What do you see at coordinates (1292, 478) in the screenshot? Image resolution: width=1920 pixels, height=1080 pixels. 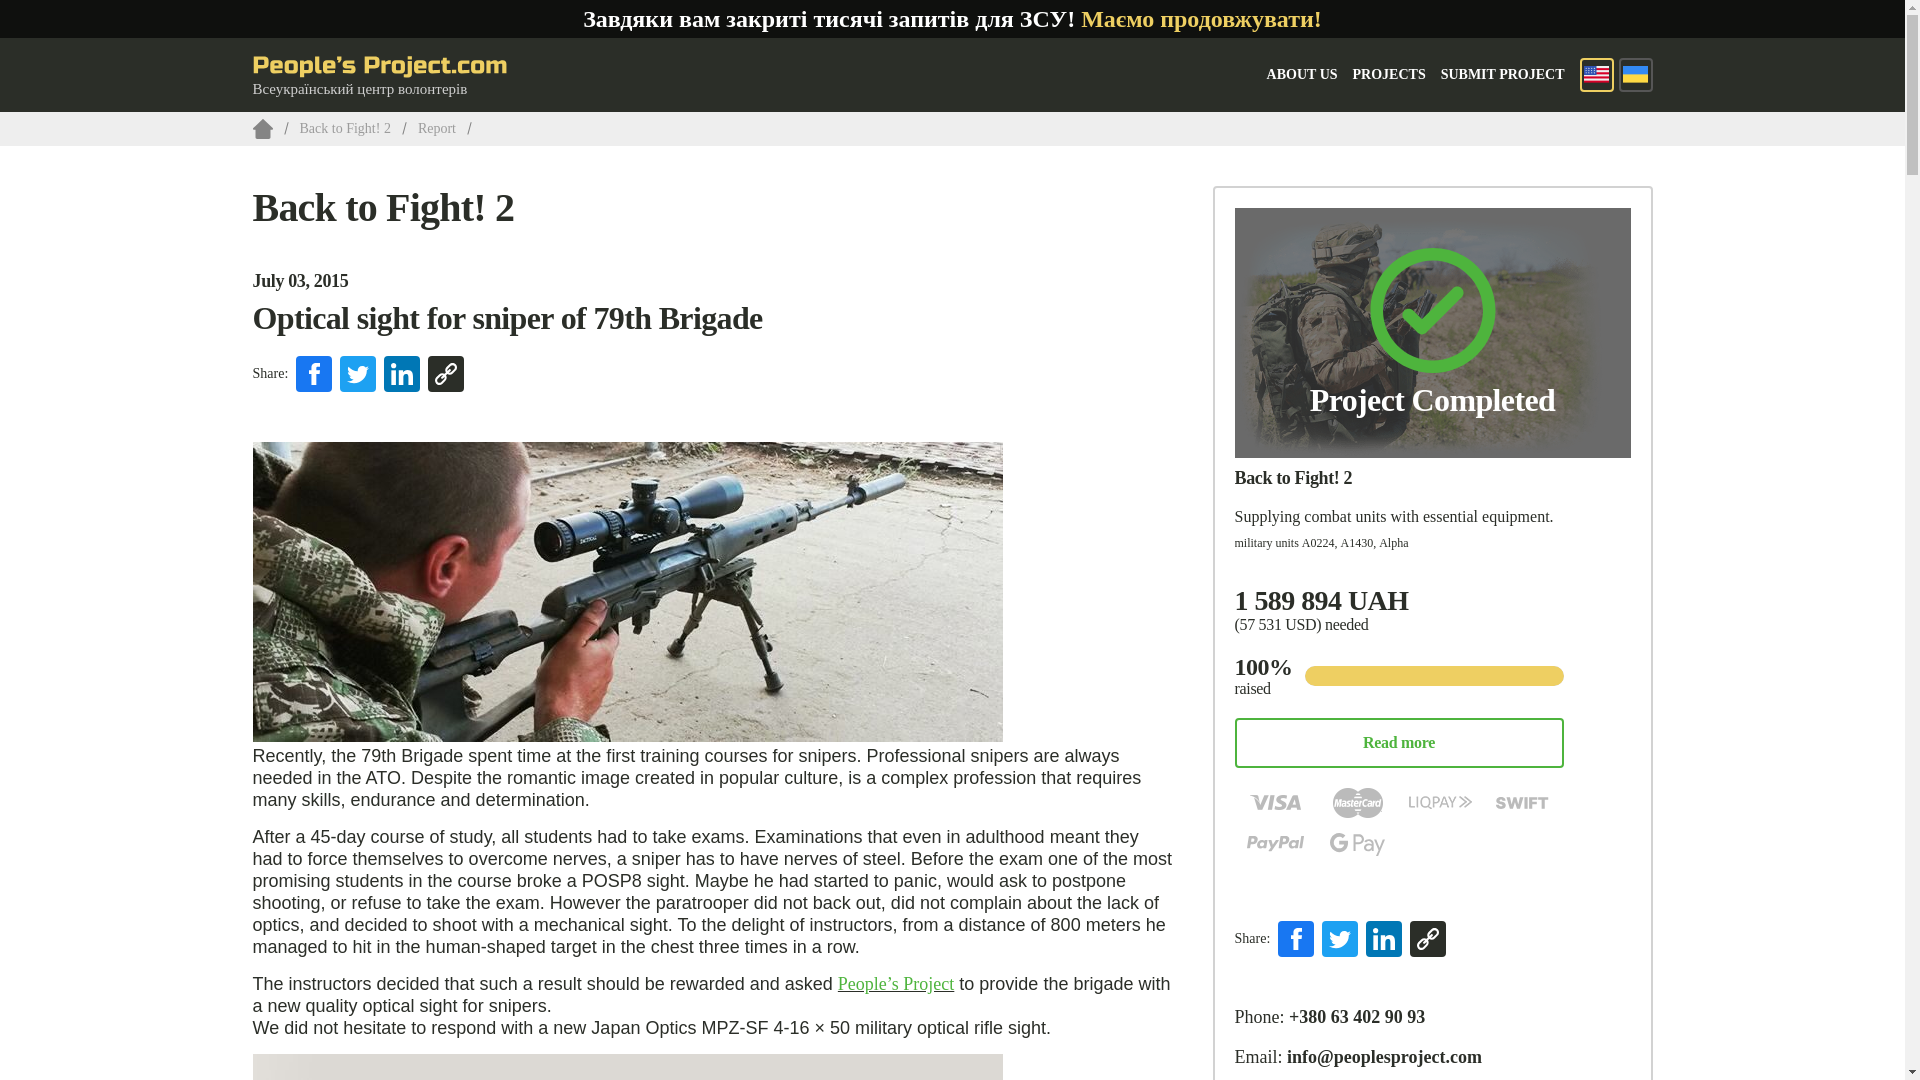 I see `Back to Fight! 2` at bounding box center [1292, 478].